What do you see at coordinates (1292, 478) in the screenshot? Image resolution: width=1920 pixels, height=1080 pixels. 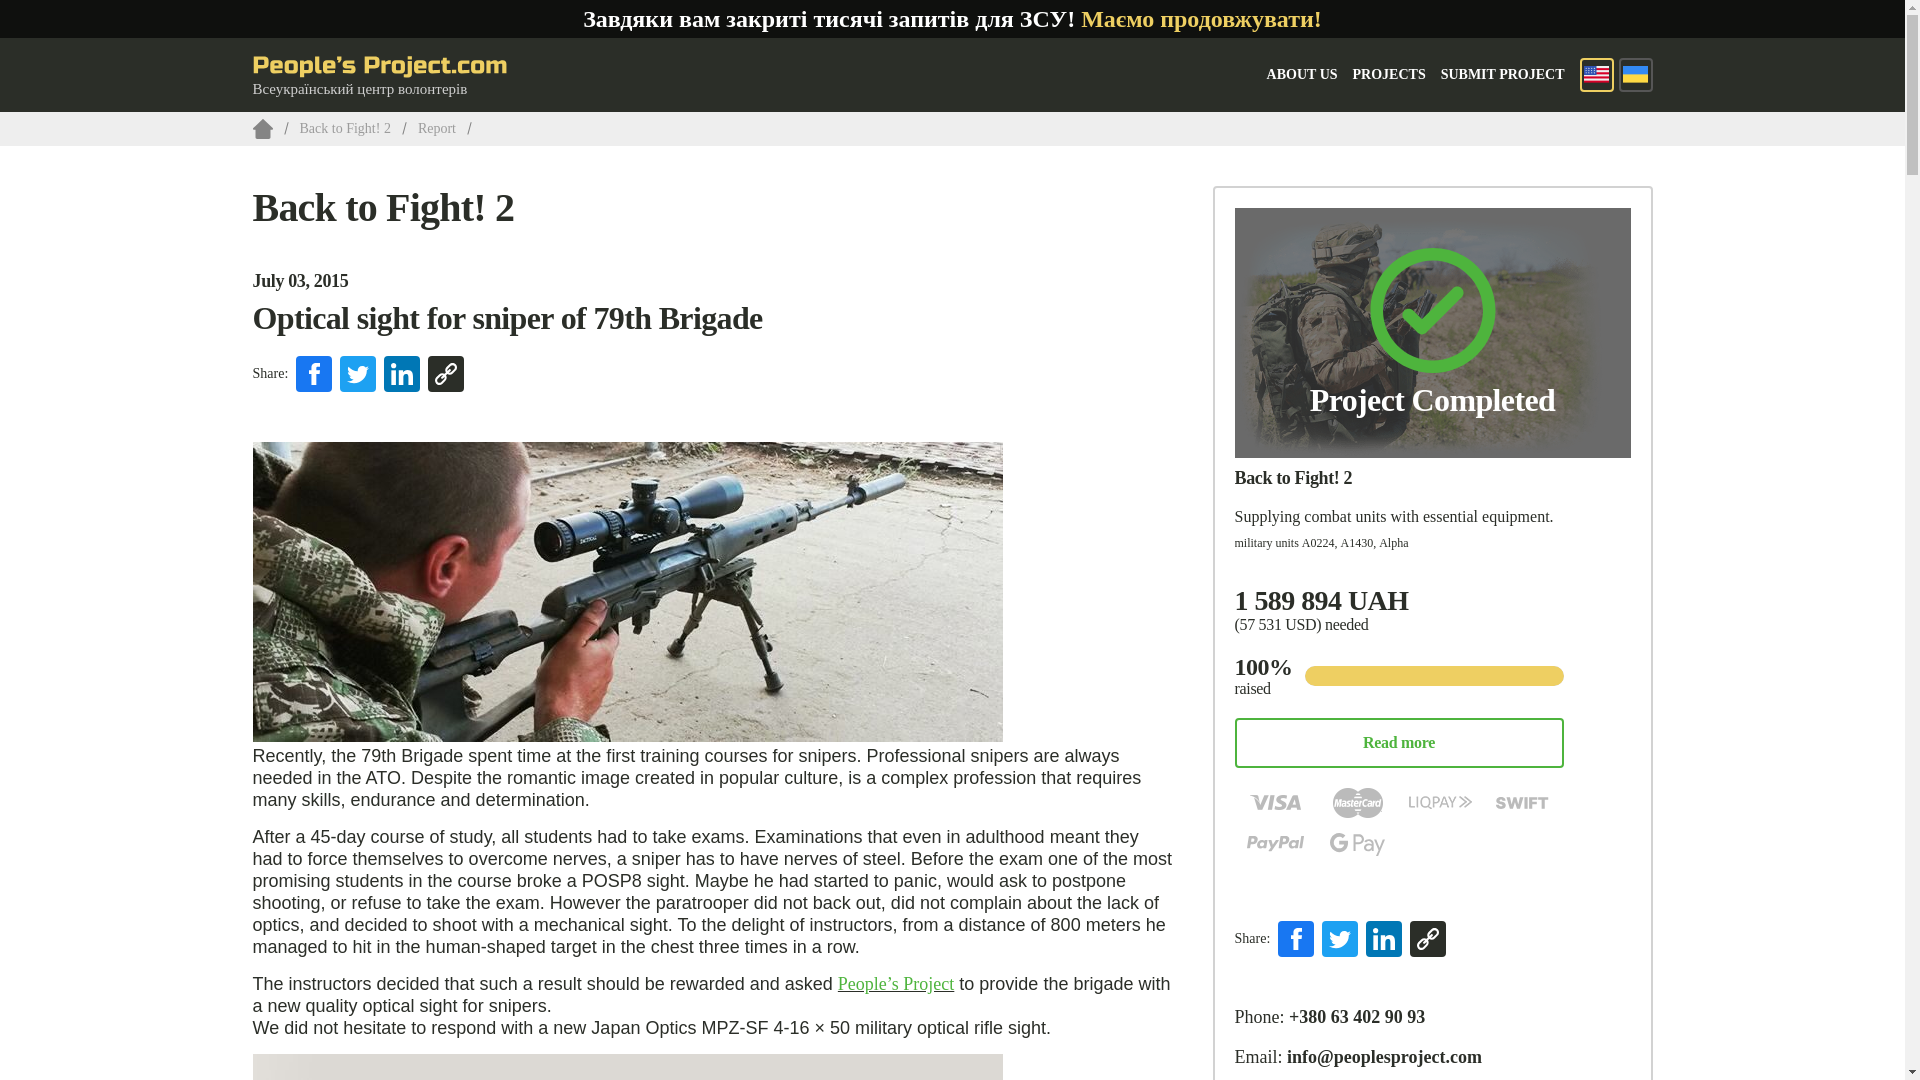 I see `Back to Fight! 2` at bounding box center [1292, 478].